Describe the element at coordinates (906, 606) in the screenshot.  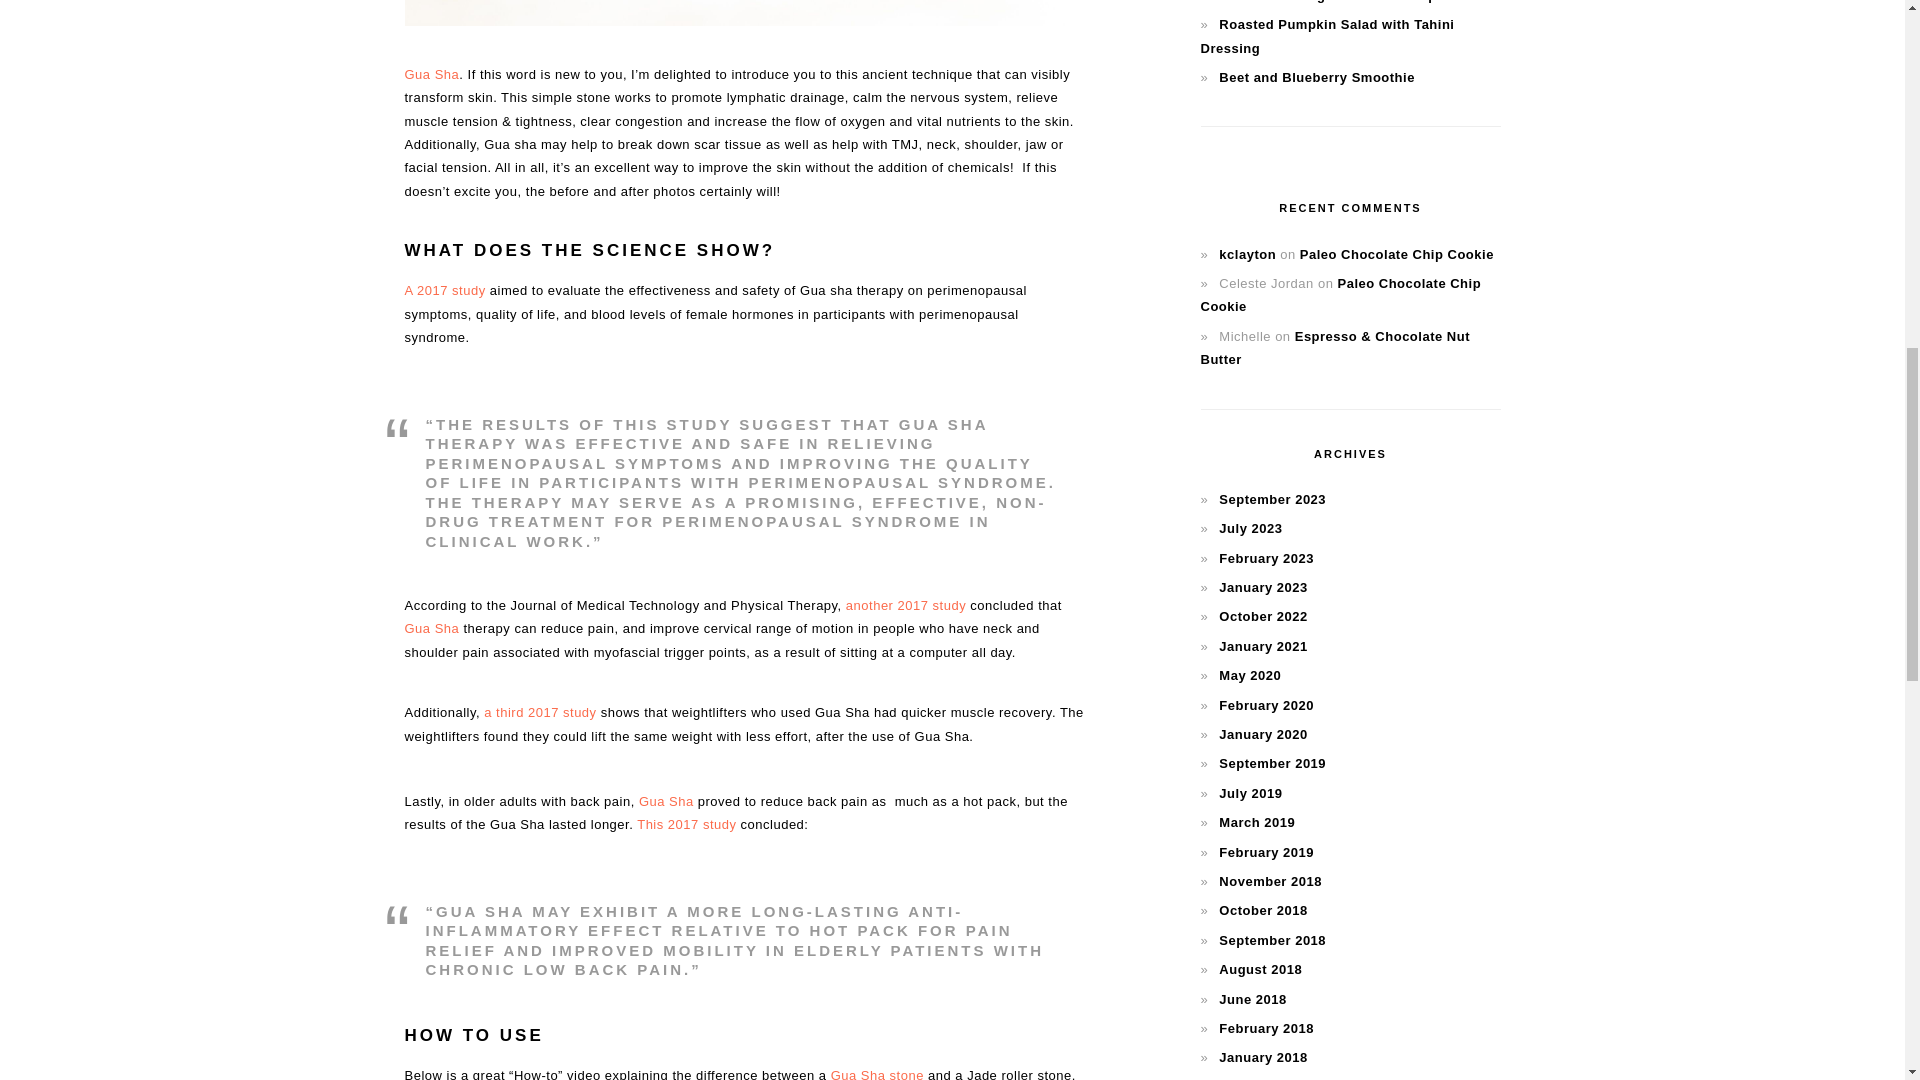
I see `another 2017 study` at that location.